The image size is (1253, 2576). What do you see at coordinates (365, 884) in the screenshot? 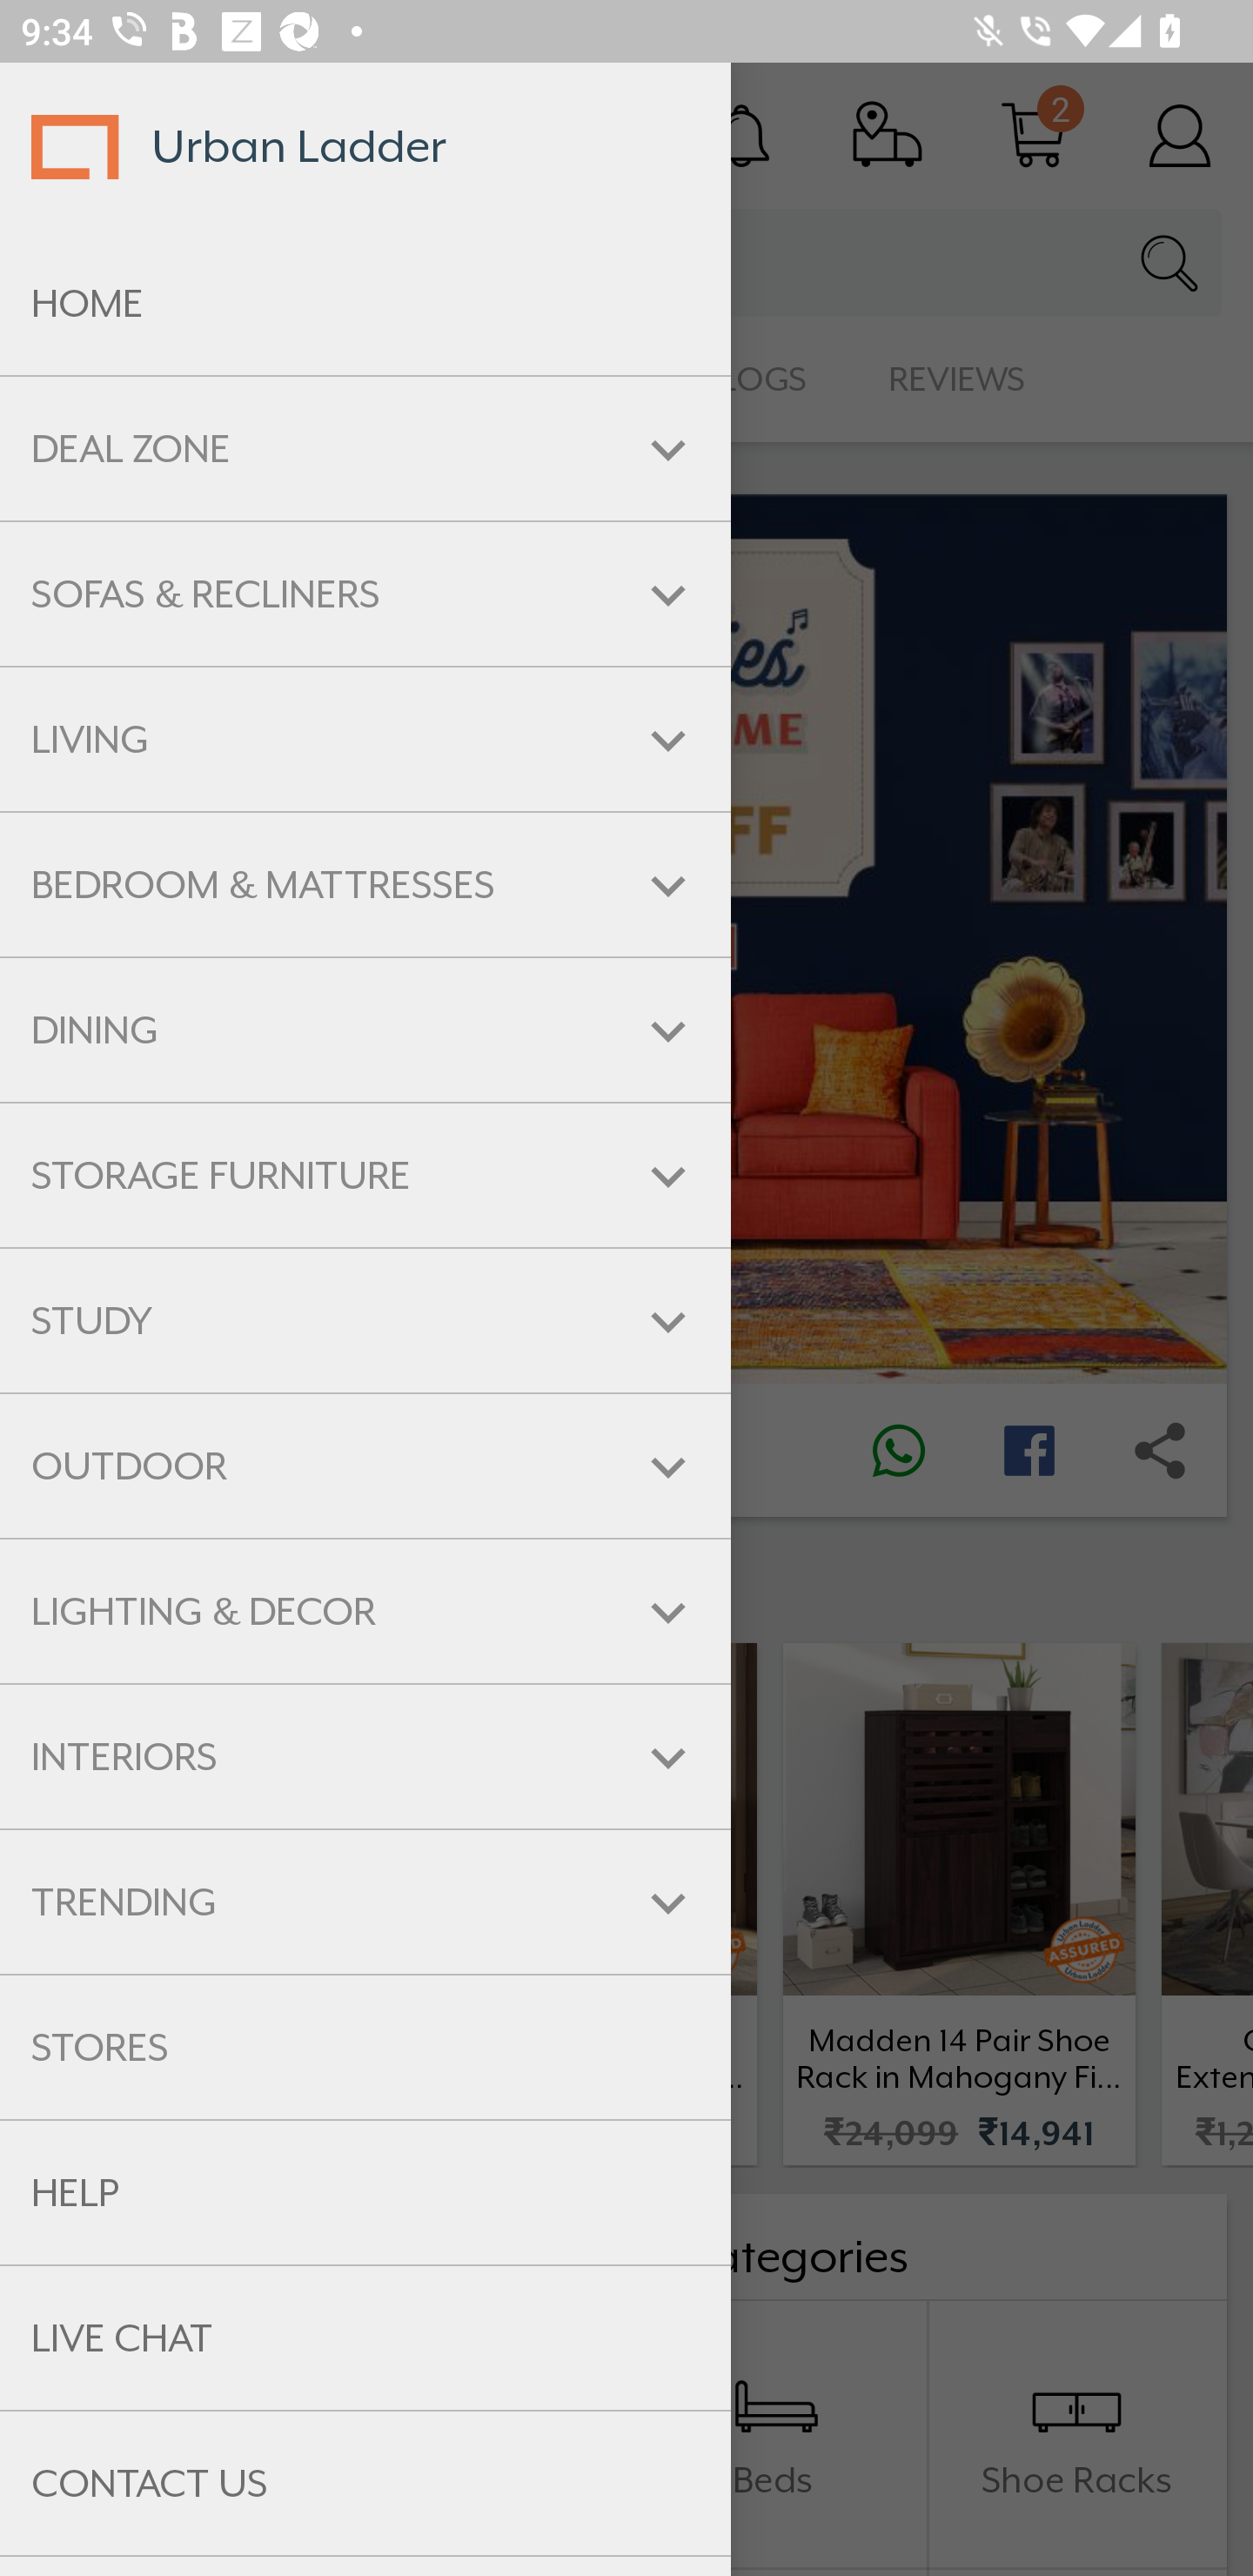
I see `BEDROOM & MATTRESSES ` at bounding box center [365, 884].